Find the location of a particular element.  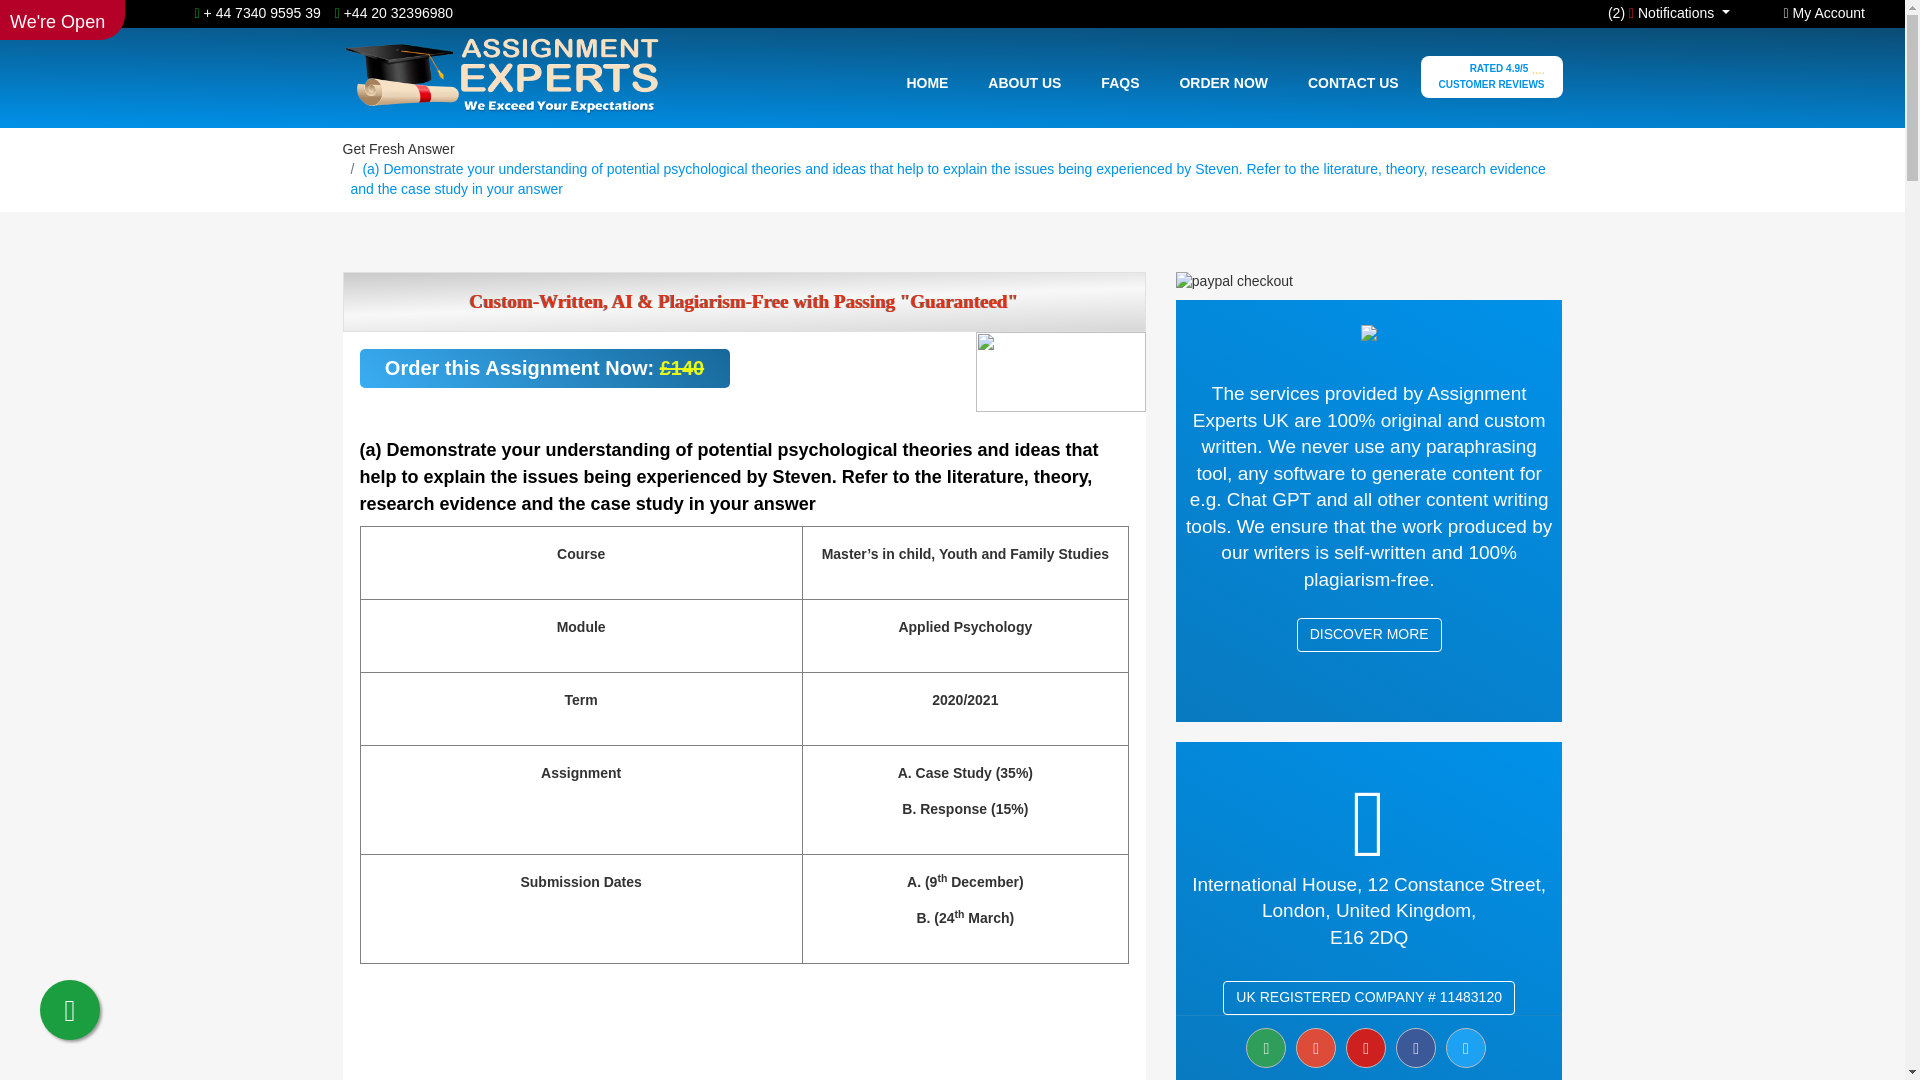

HOME is located at coordinates (926, 82).